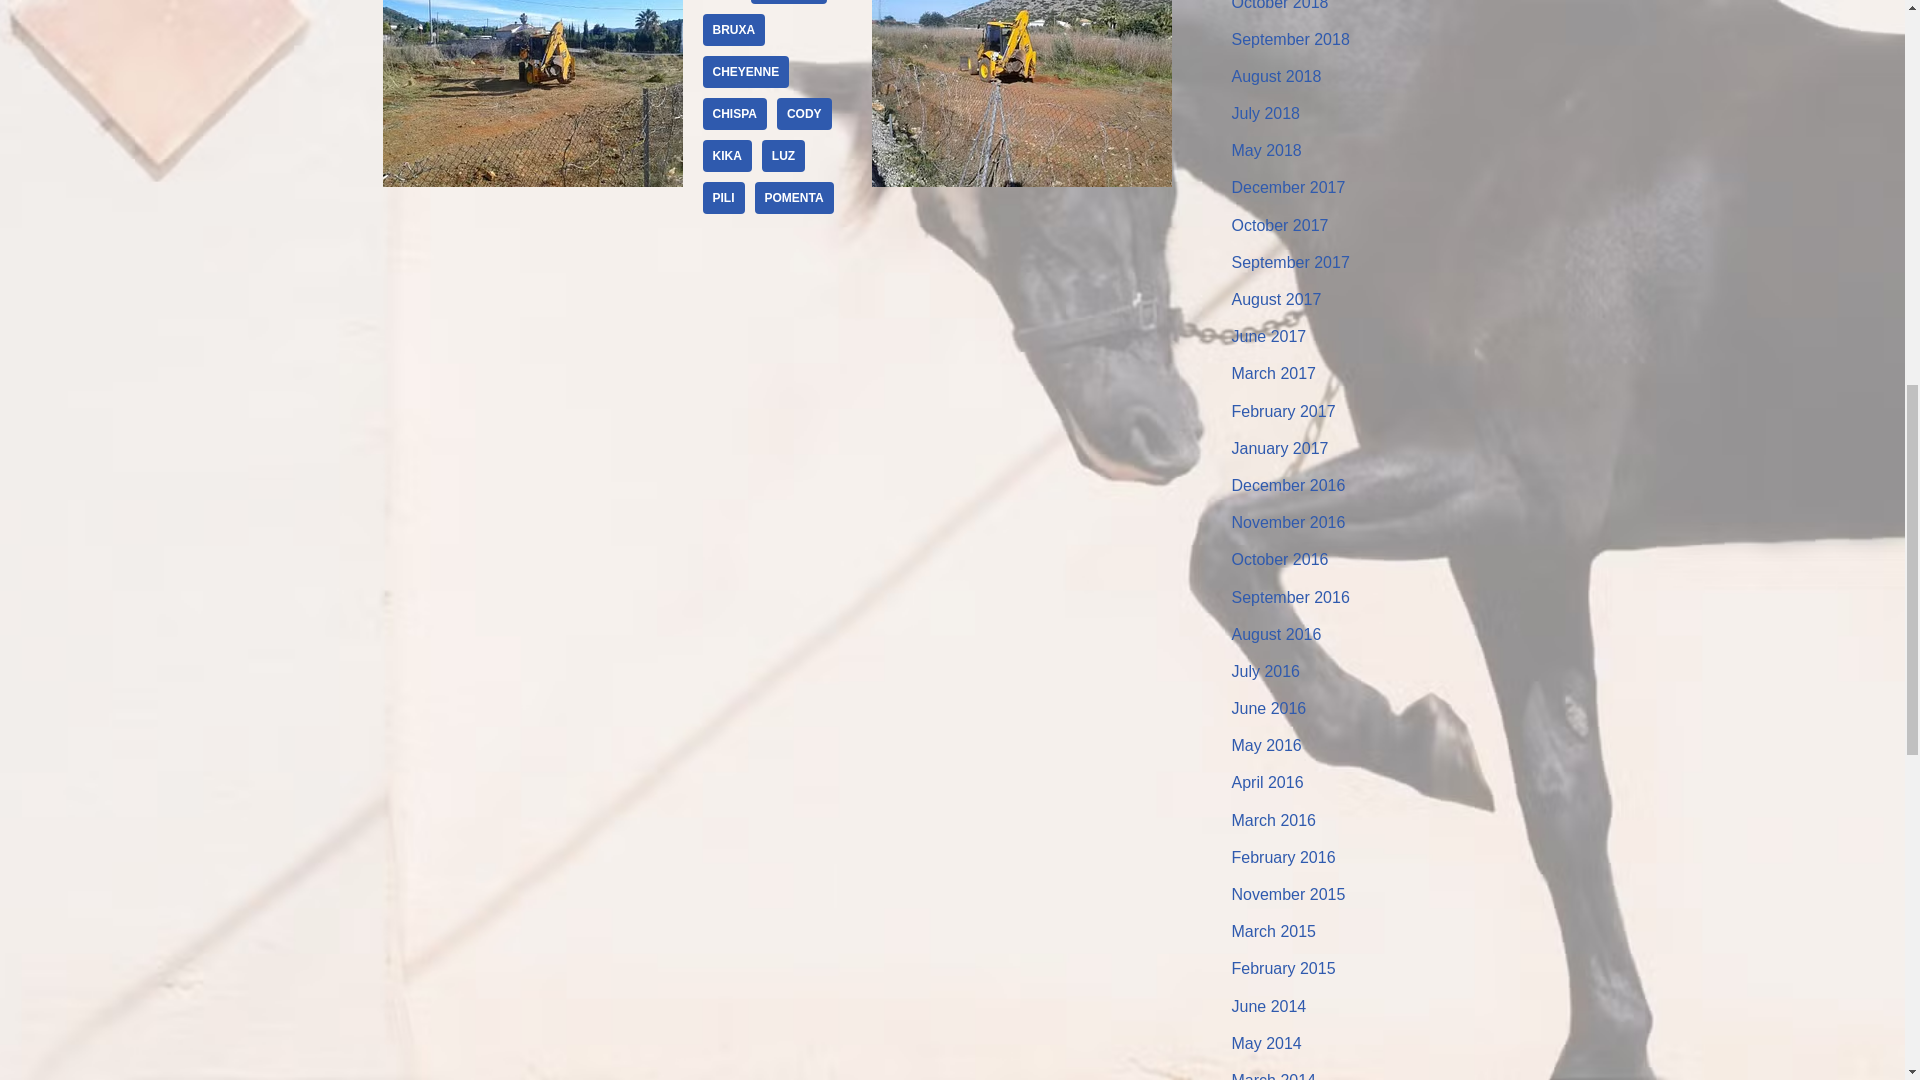  Describe the element at coordinates (733, 30) in the screenshot. I see `Bruxa` at that location.